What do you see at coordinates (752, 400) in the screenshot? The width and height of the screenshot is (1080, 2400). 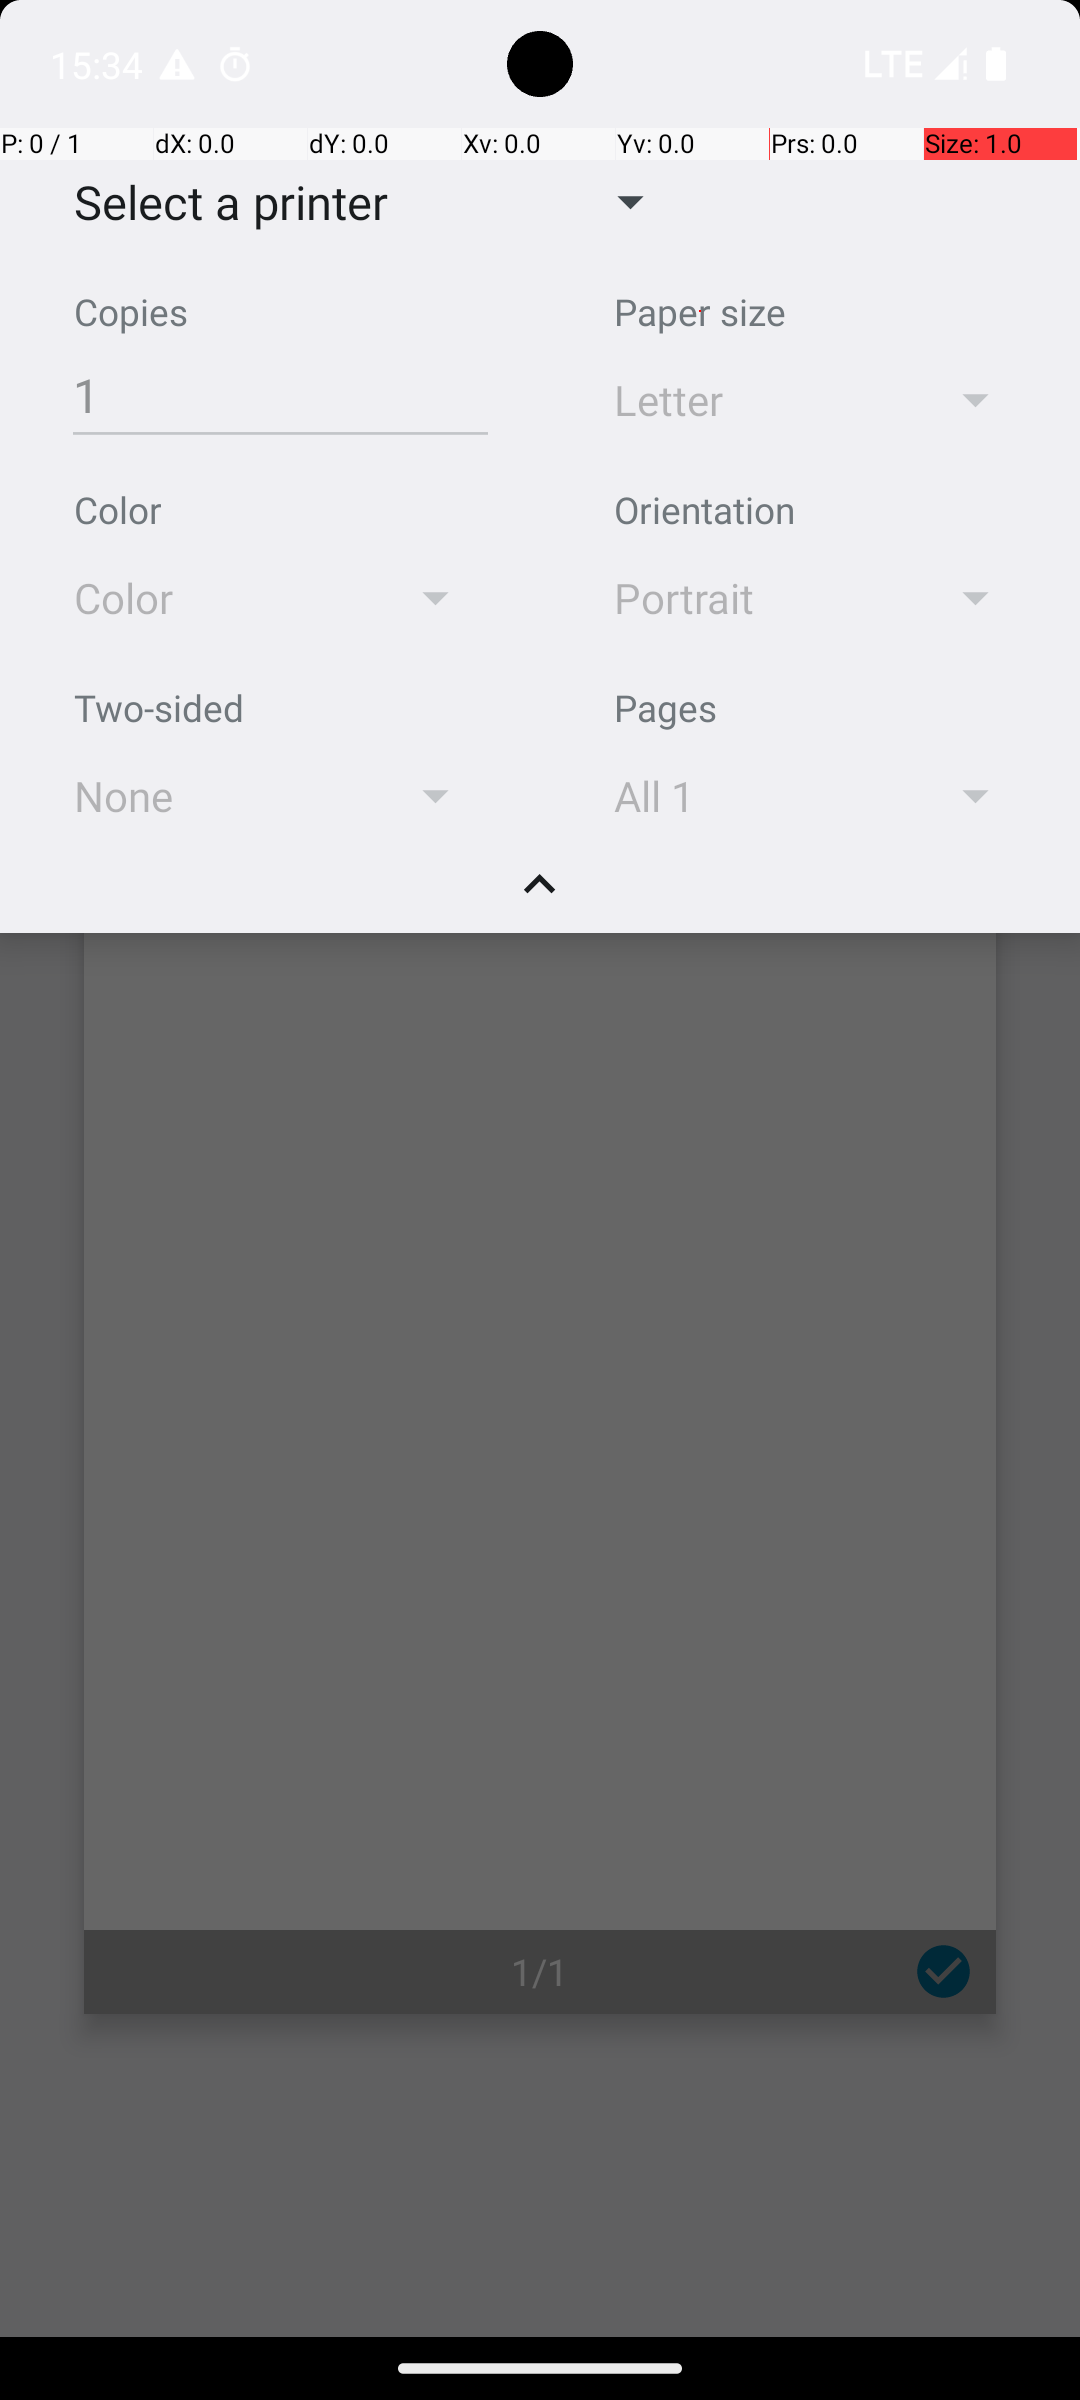 I see `Letter` at bounding box center [752, 400].